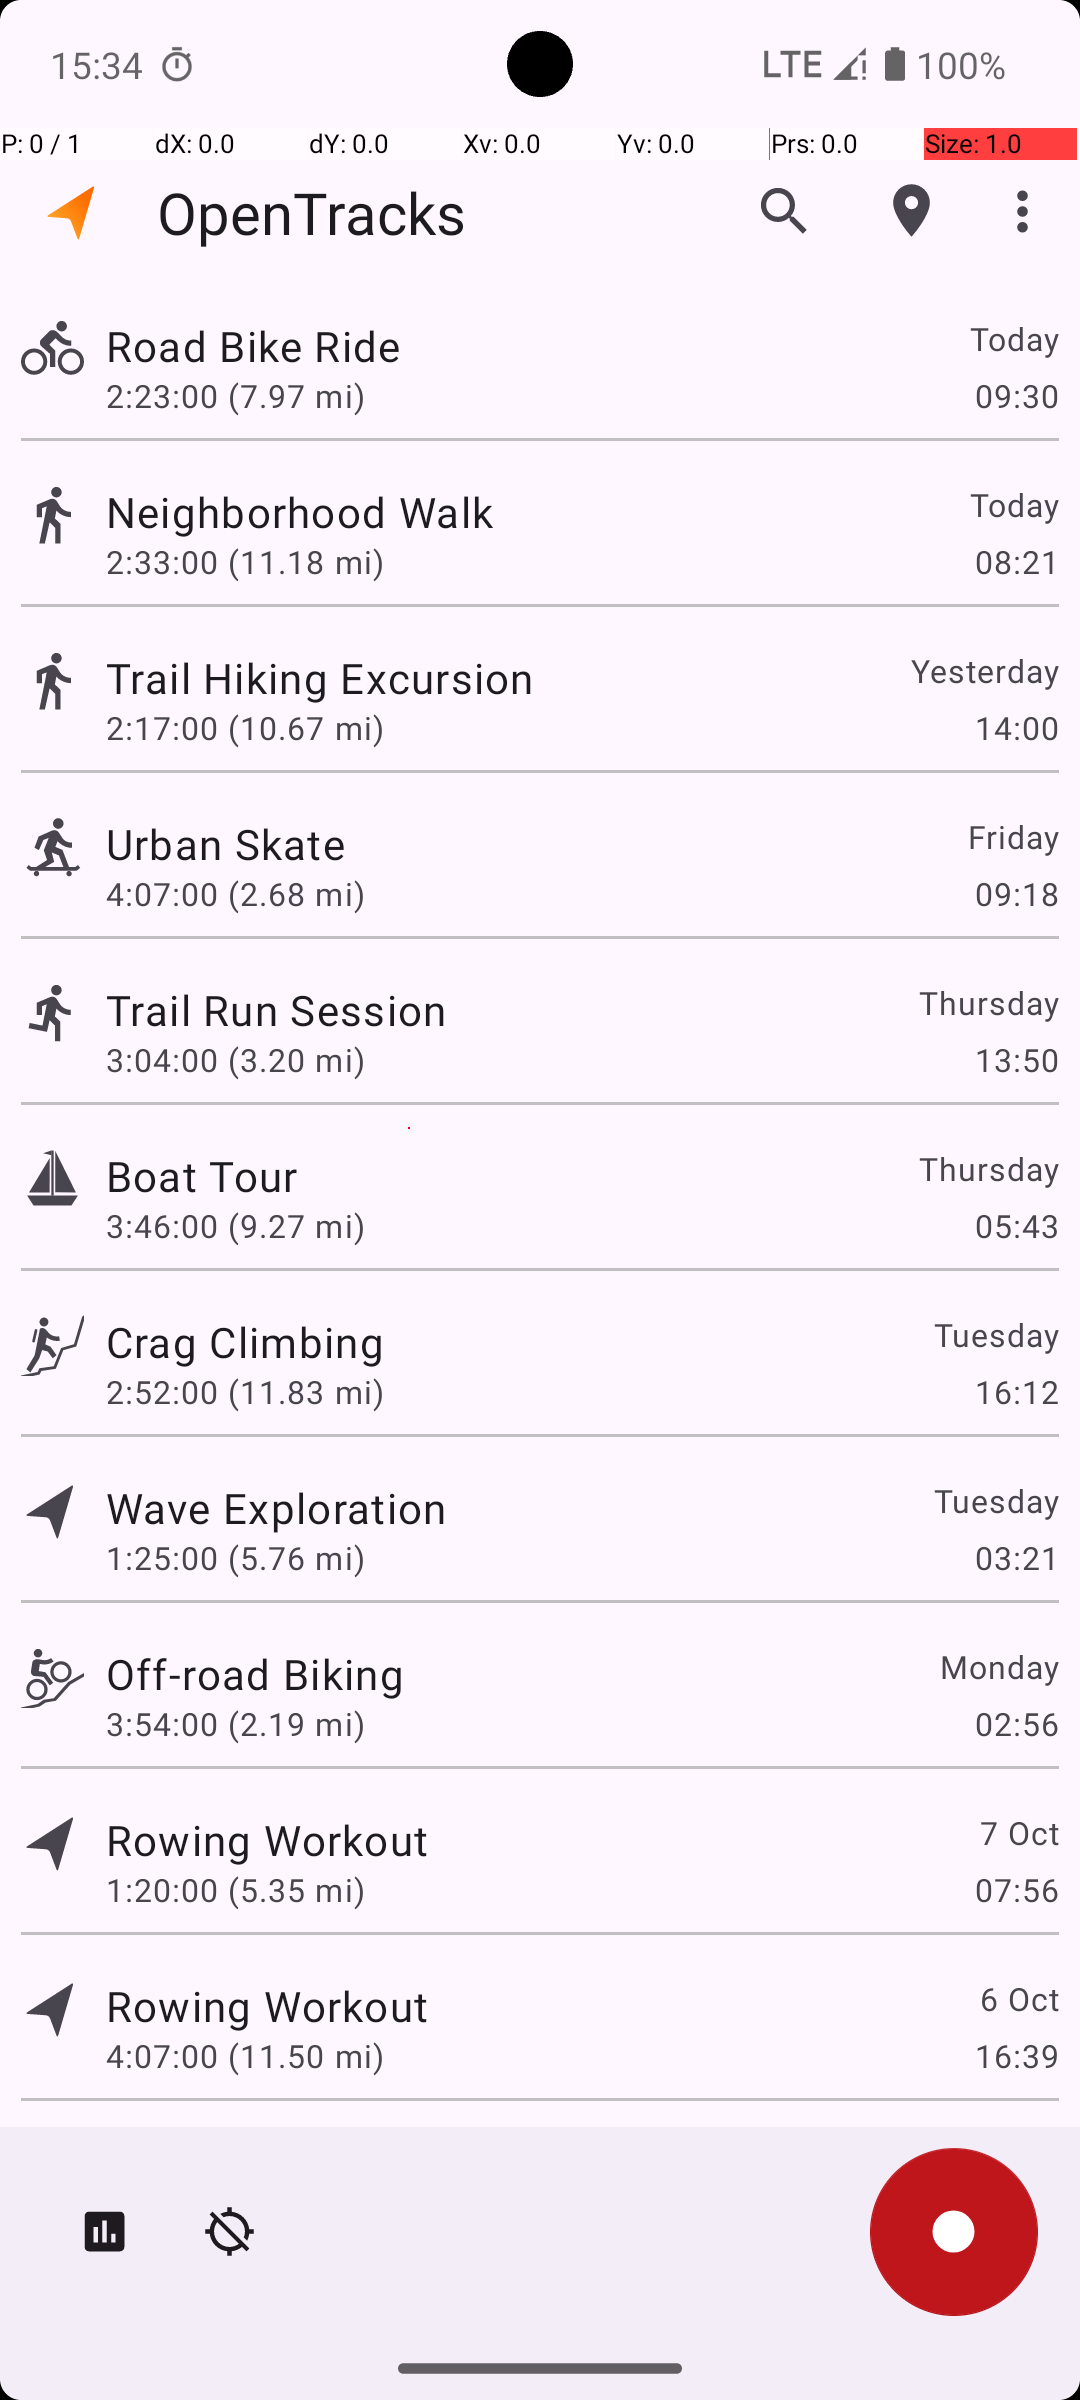 This screenshot has height=2400, width=1080. What do you see at coordinates (236, 1723) in the screenshot?
I see `3:54:00 (2.19 mi)` at bounding box center [236, 1723].